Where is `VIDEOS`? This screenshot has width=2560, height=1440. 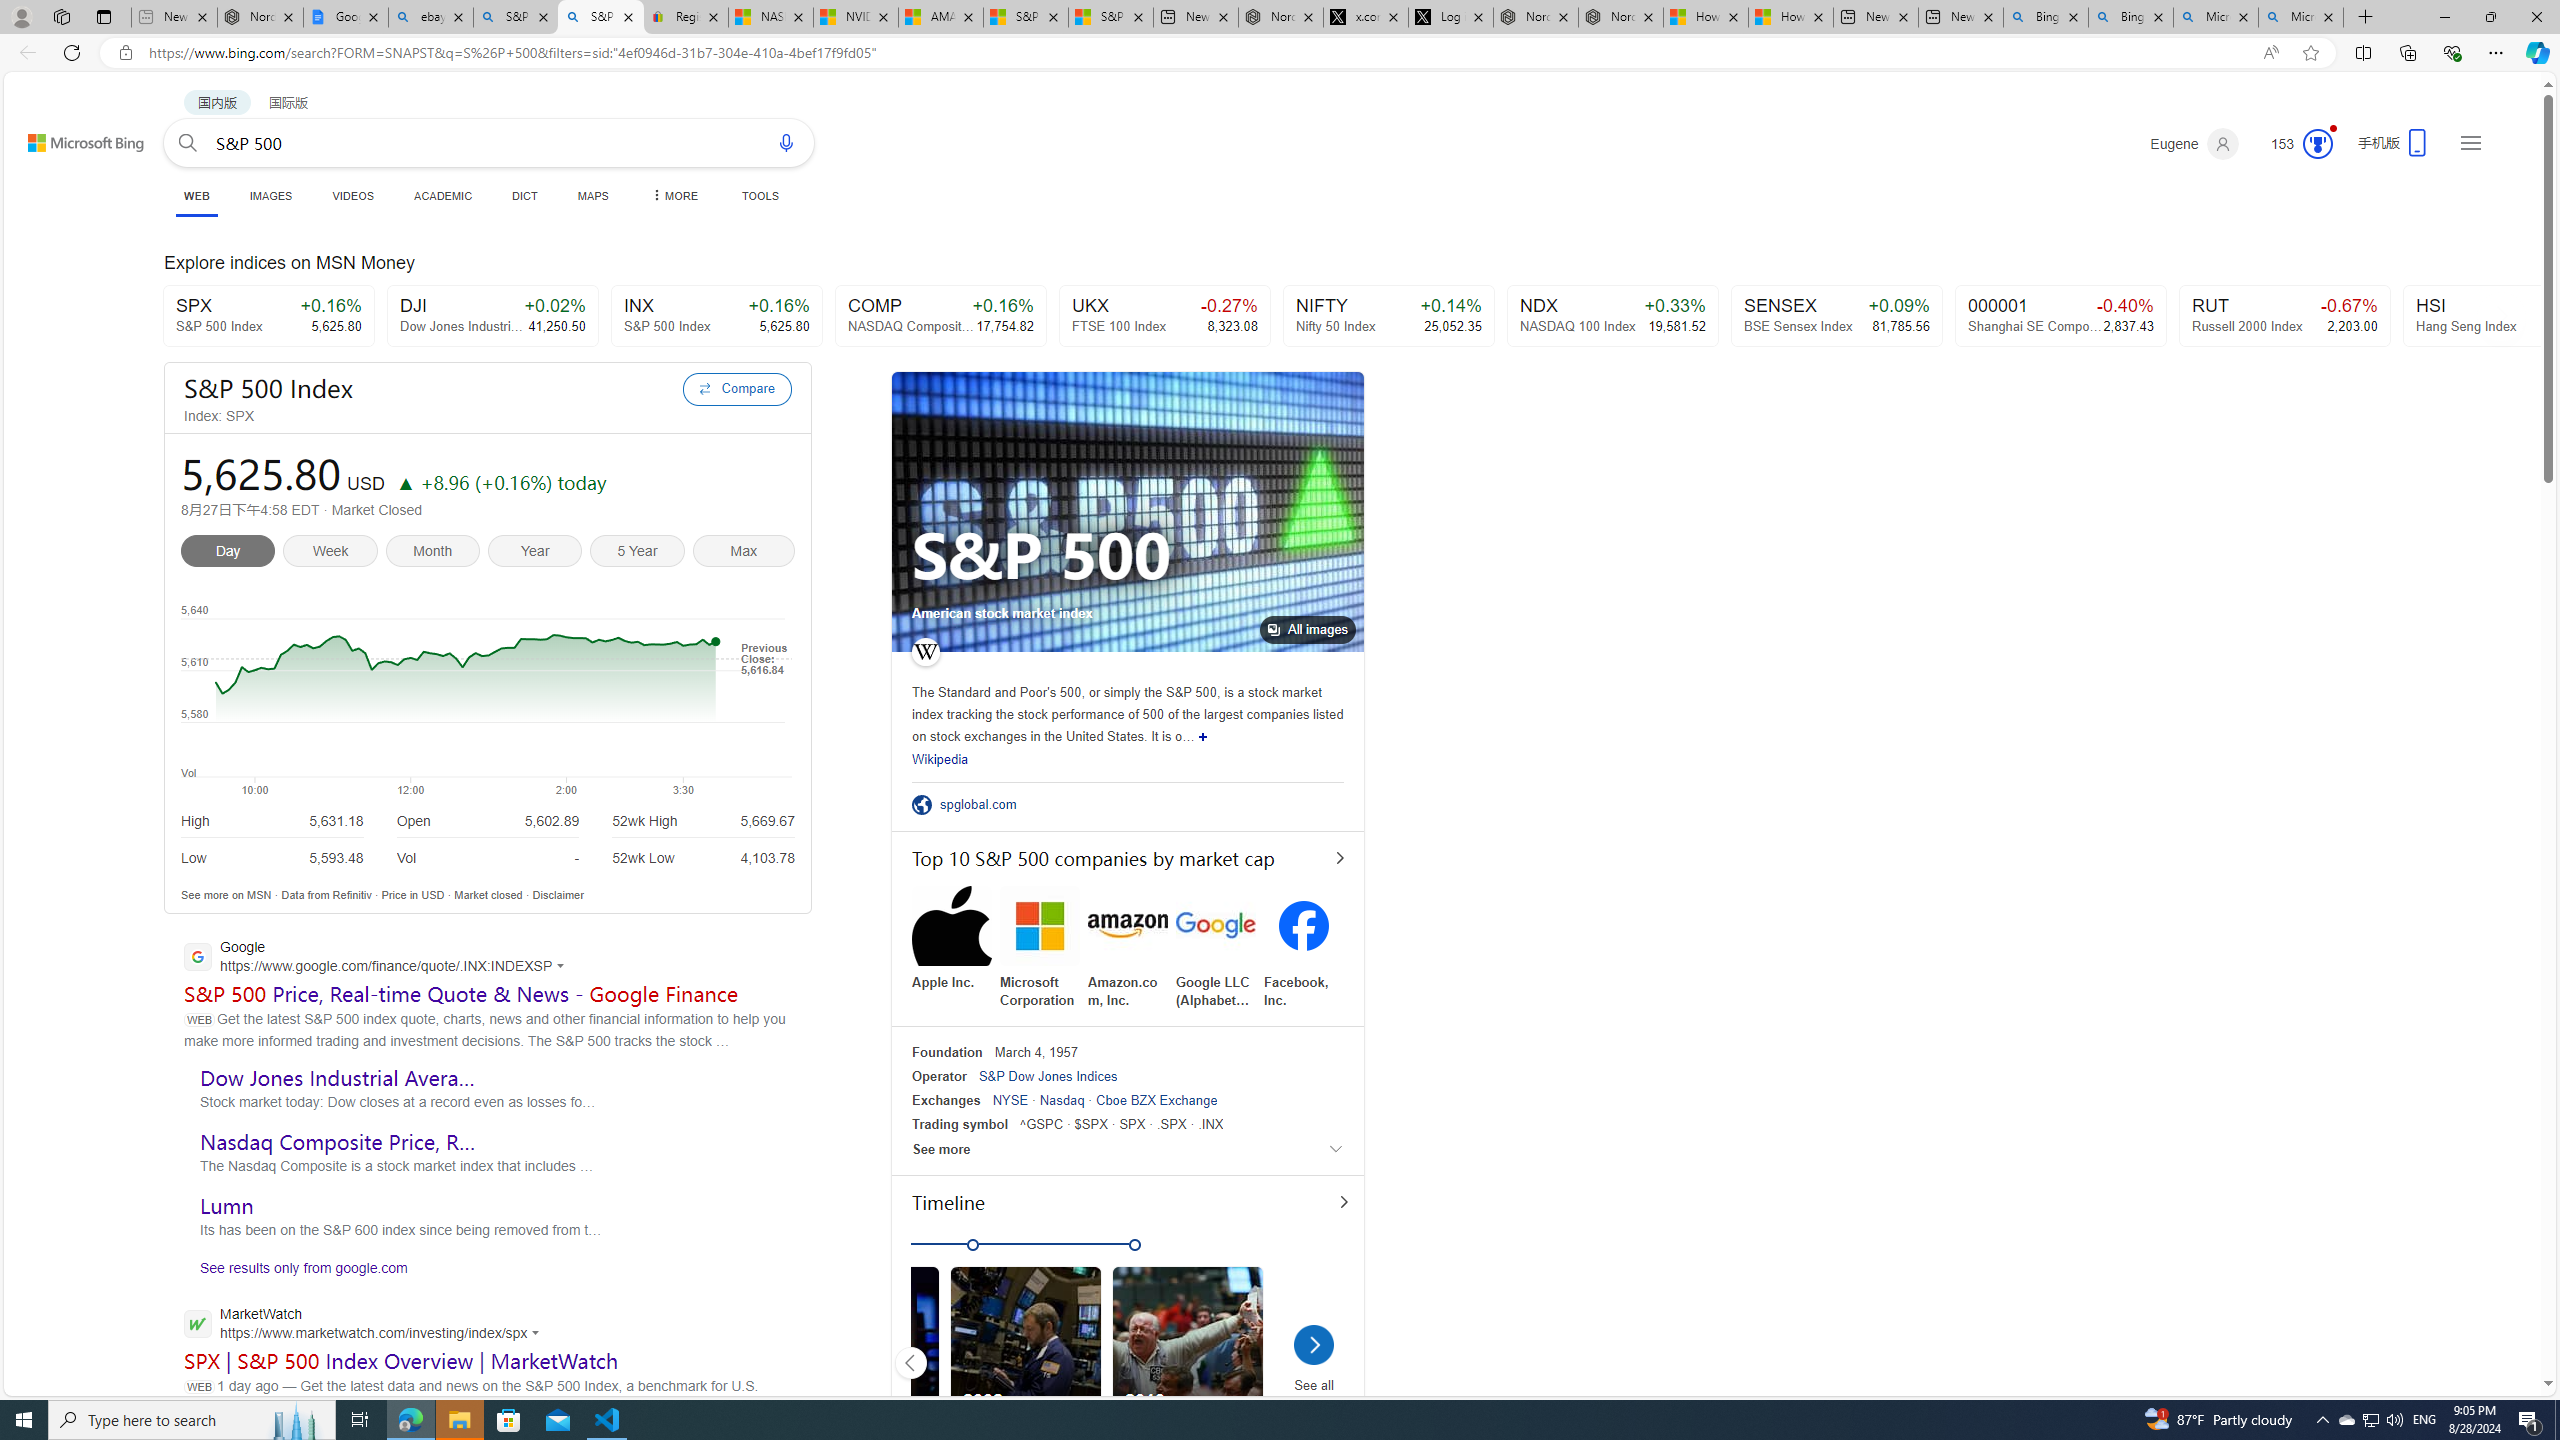
VIDEOS is located at coordinates (354, 196).